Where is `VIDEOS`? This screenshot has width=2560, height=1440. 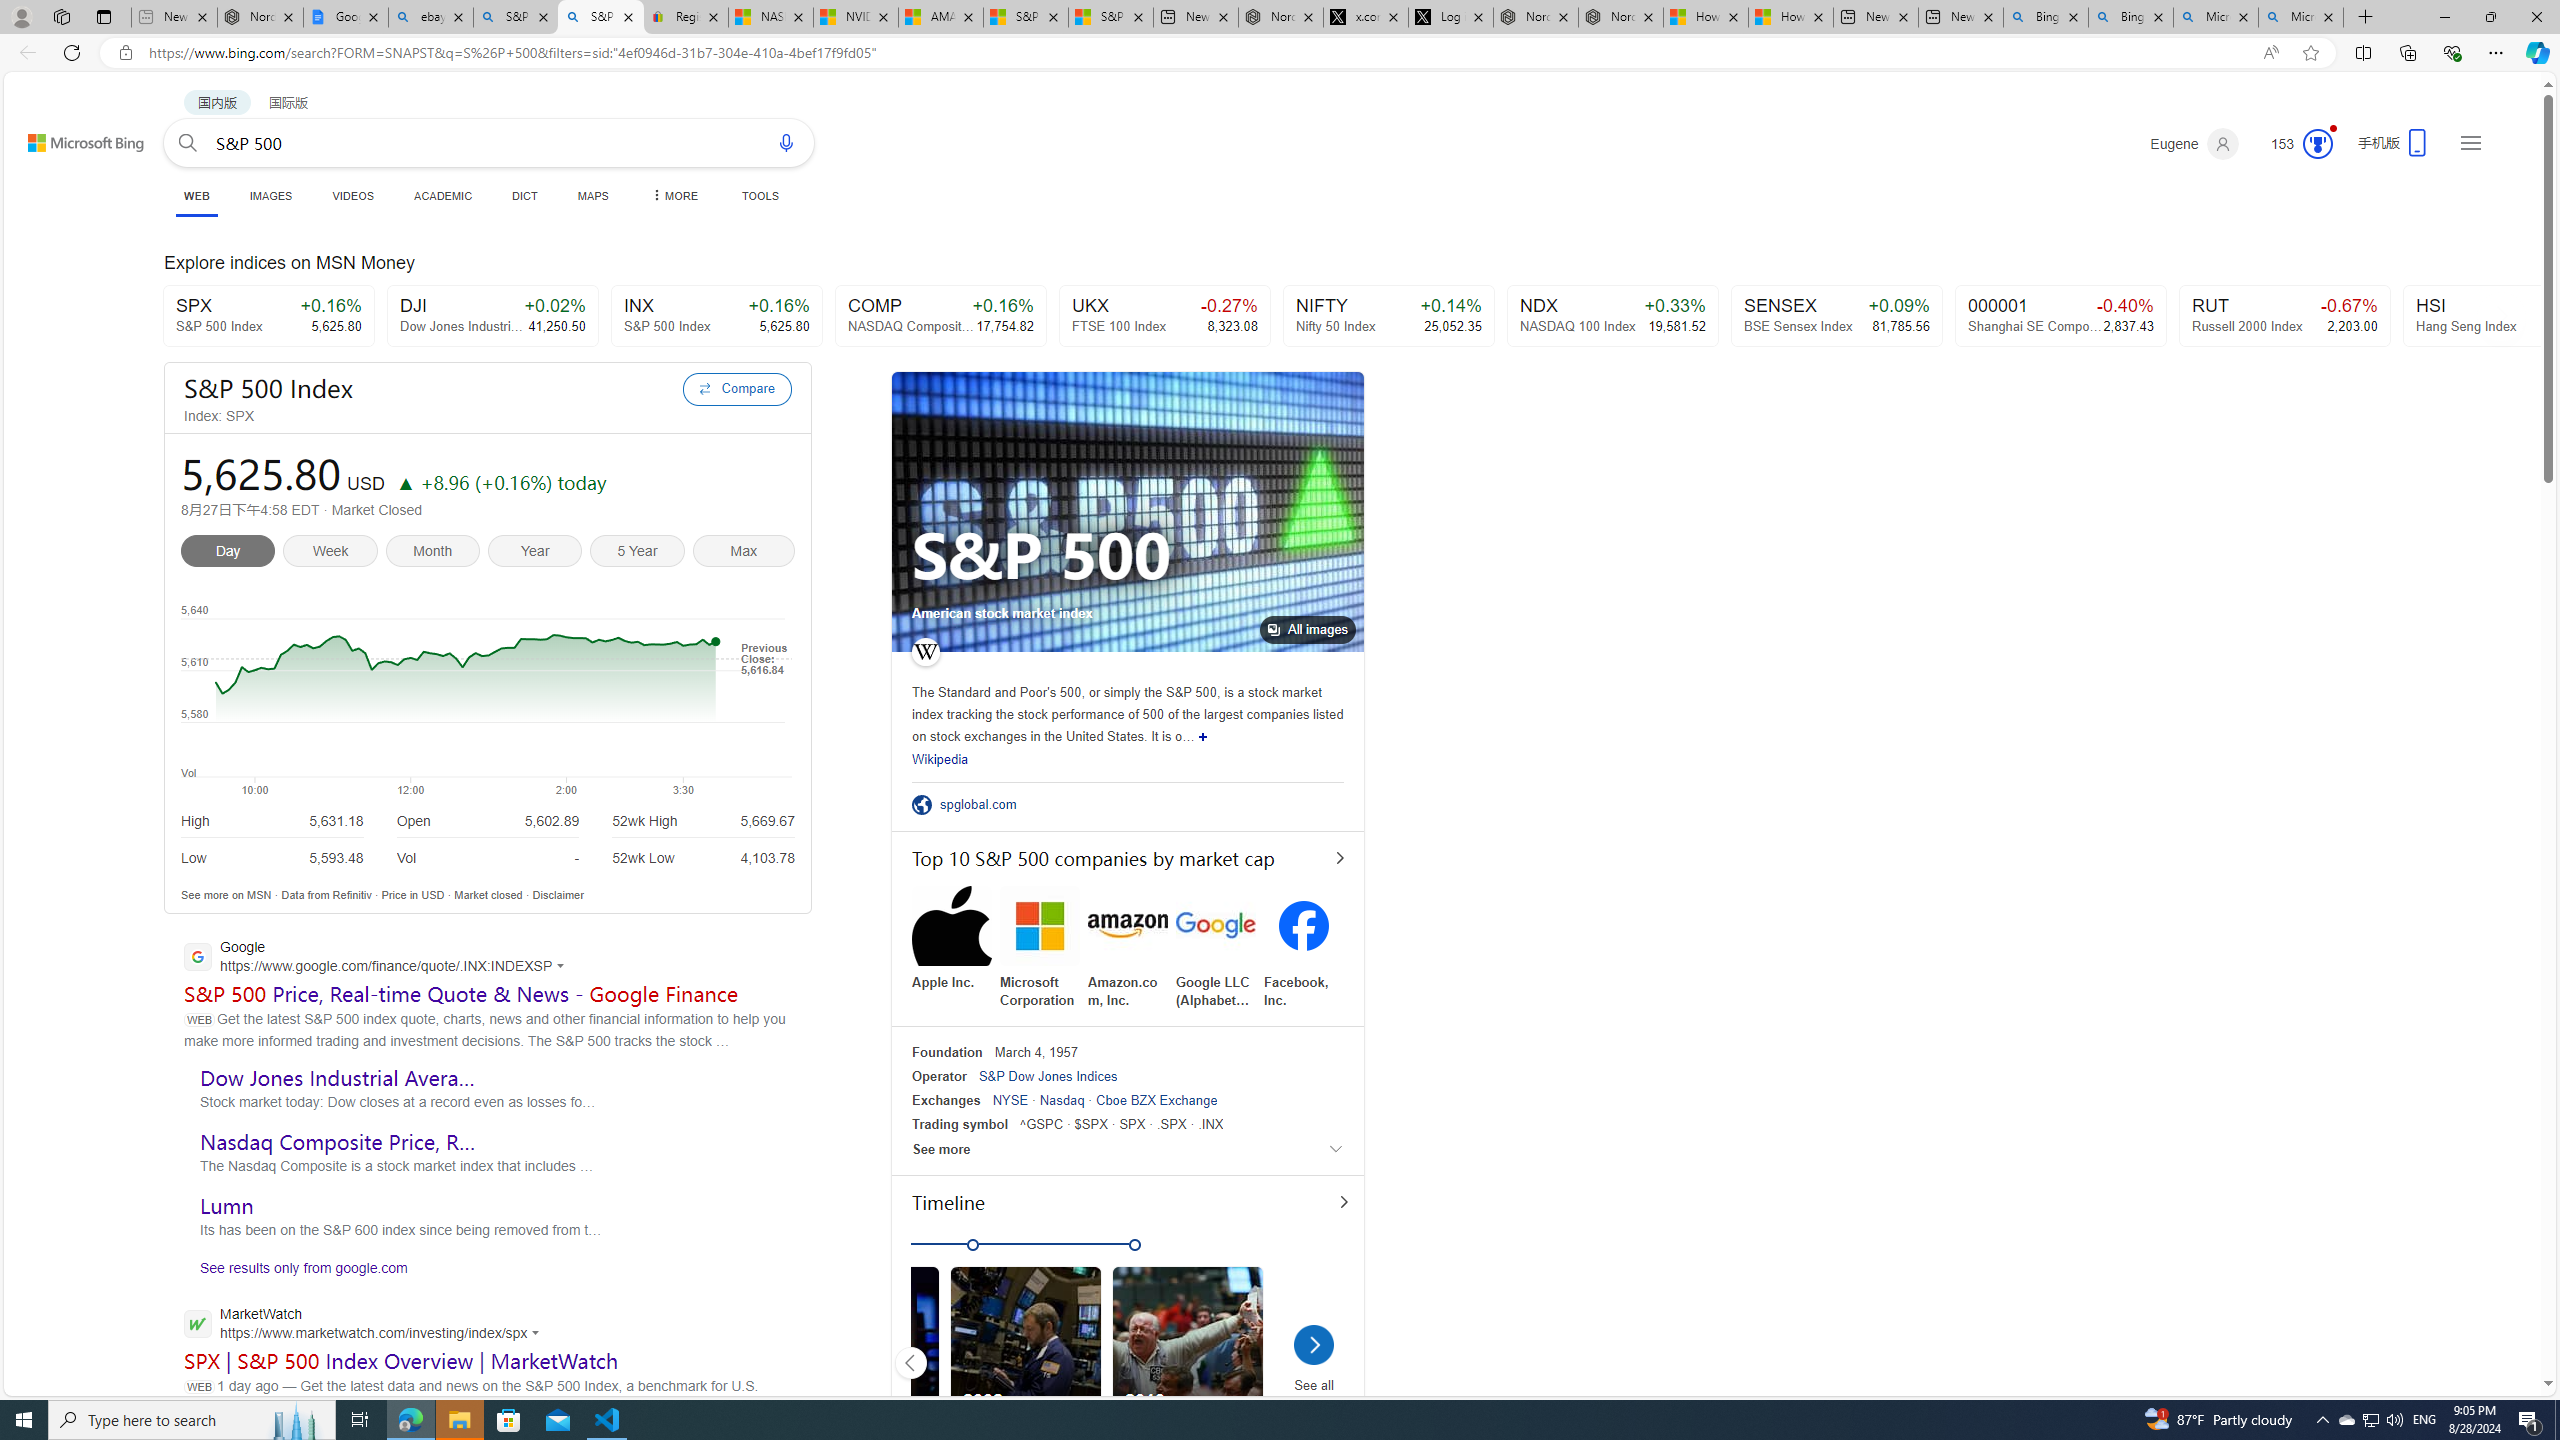
VIDEOS is located at coordinates (354, 196).